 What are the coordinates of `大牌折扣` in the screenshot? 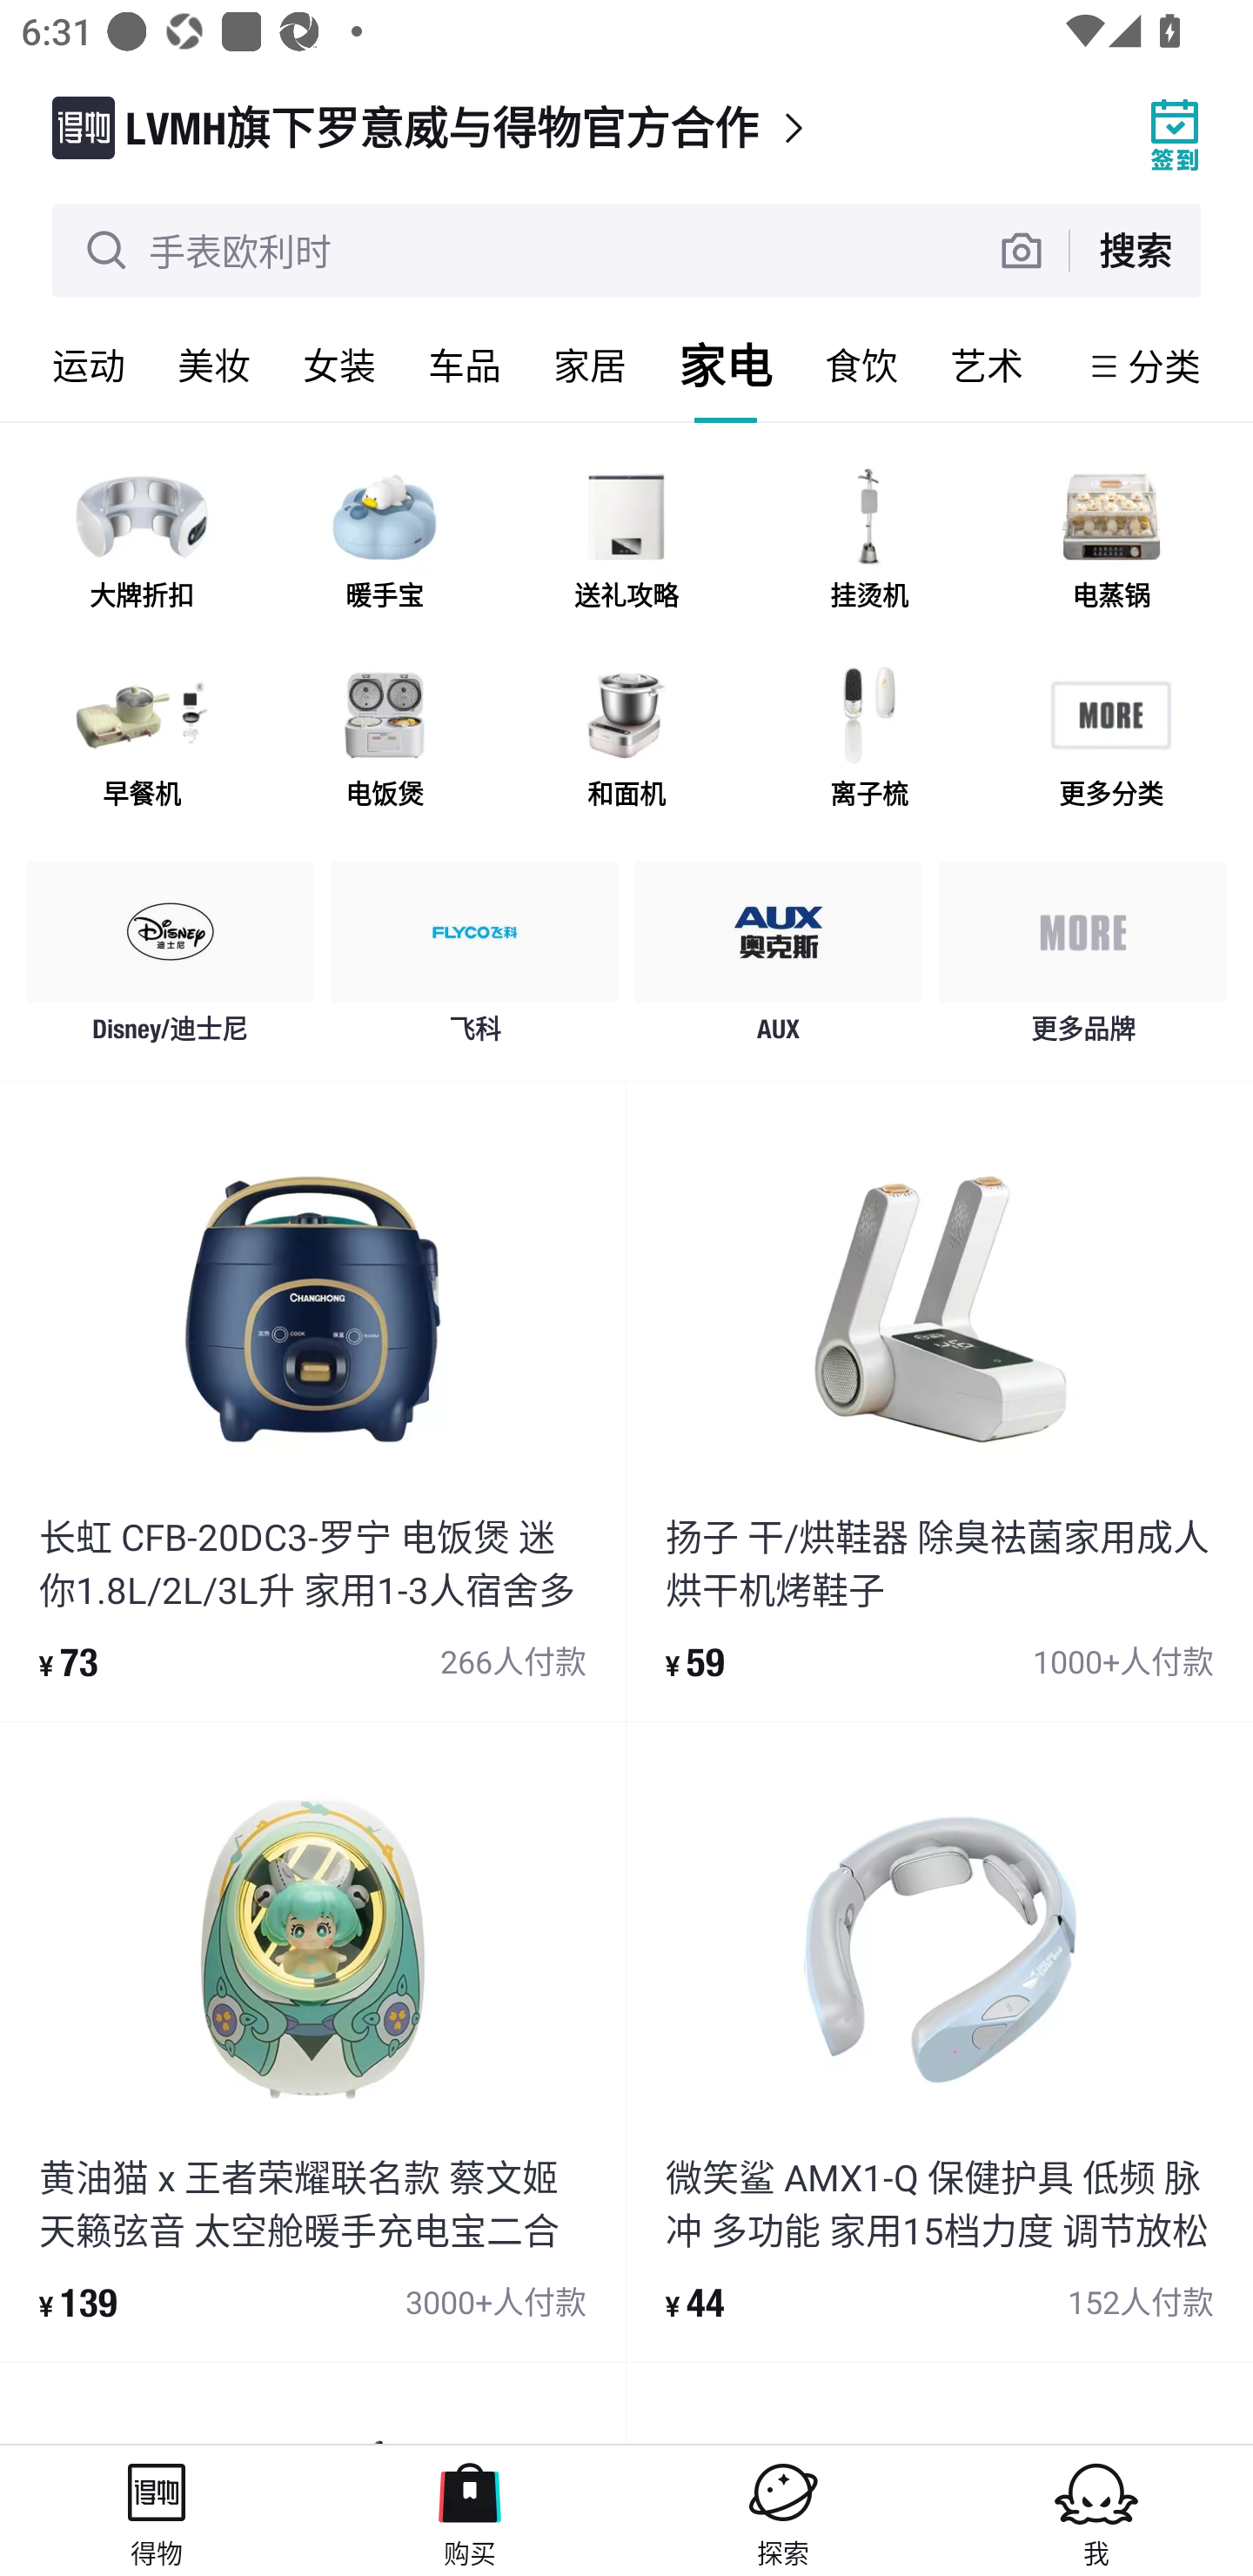 It's located at (142, 542).